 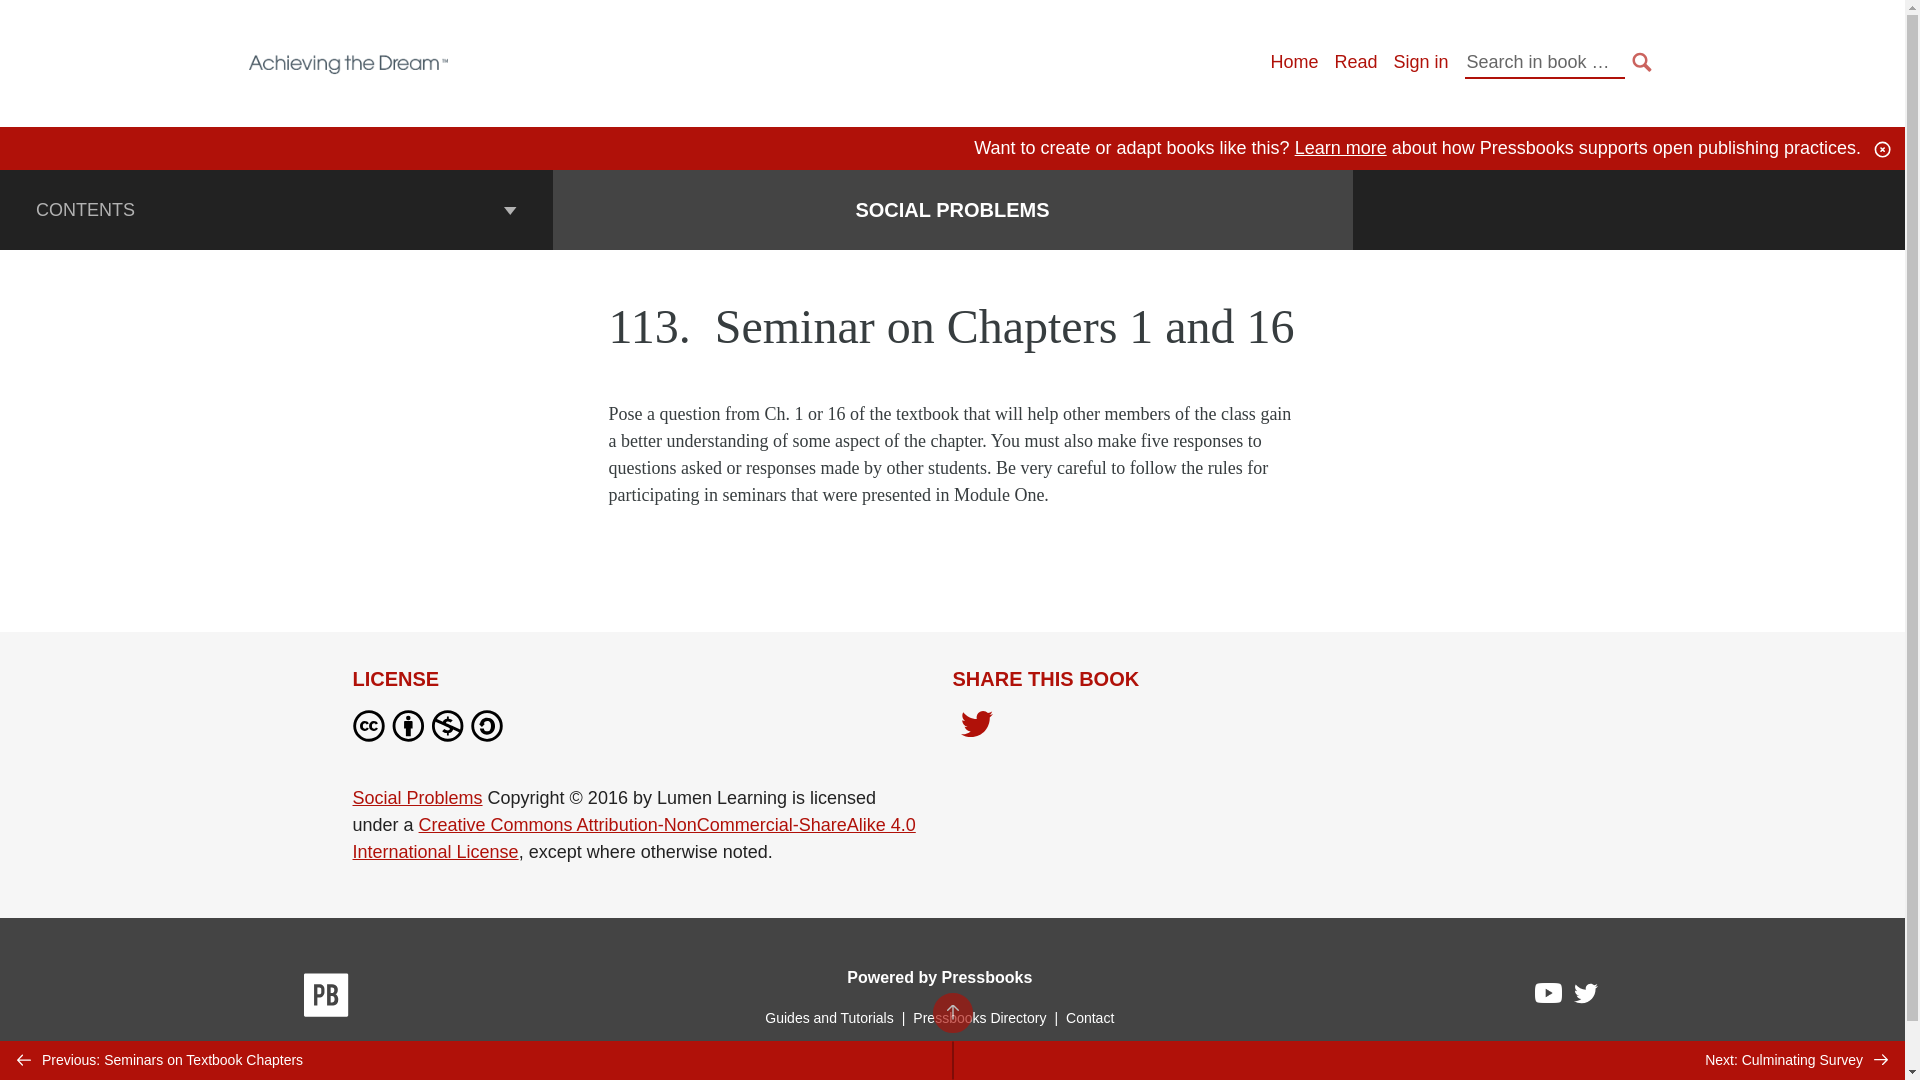 I want to click on Sign in, so click(x=1420, y=62).